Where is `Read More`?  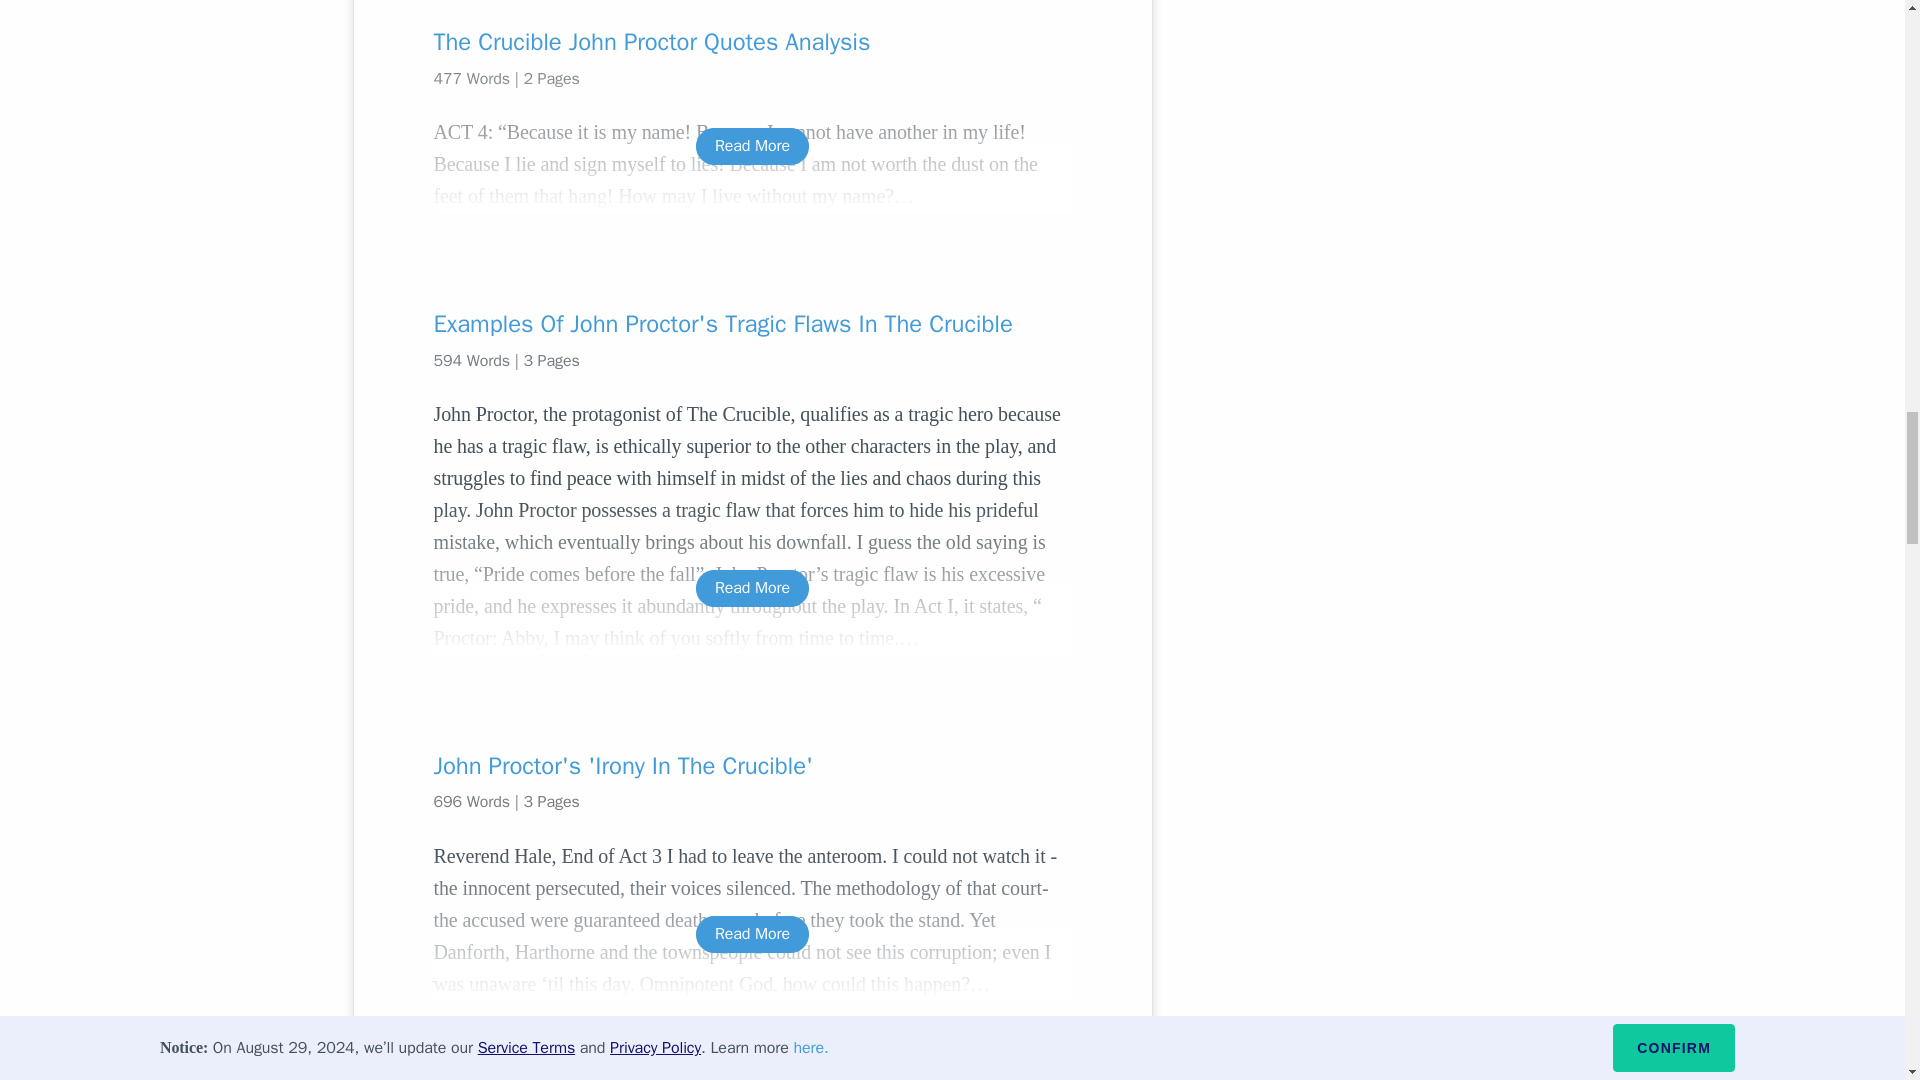 Read More is located at coordinates (752, 934).